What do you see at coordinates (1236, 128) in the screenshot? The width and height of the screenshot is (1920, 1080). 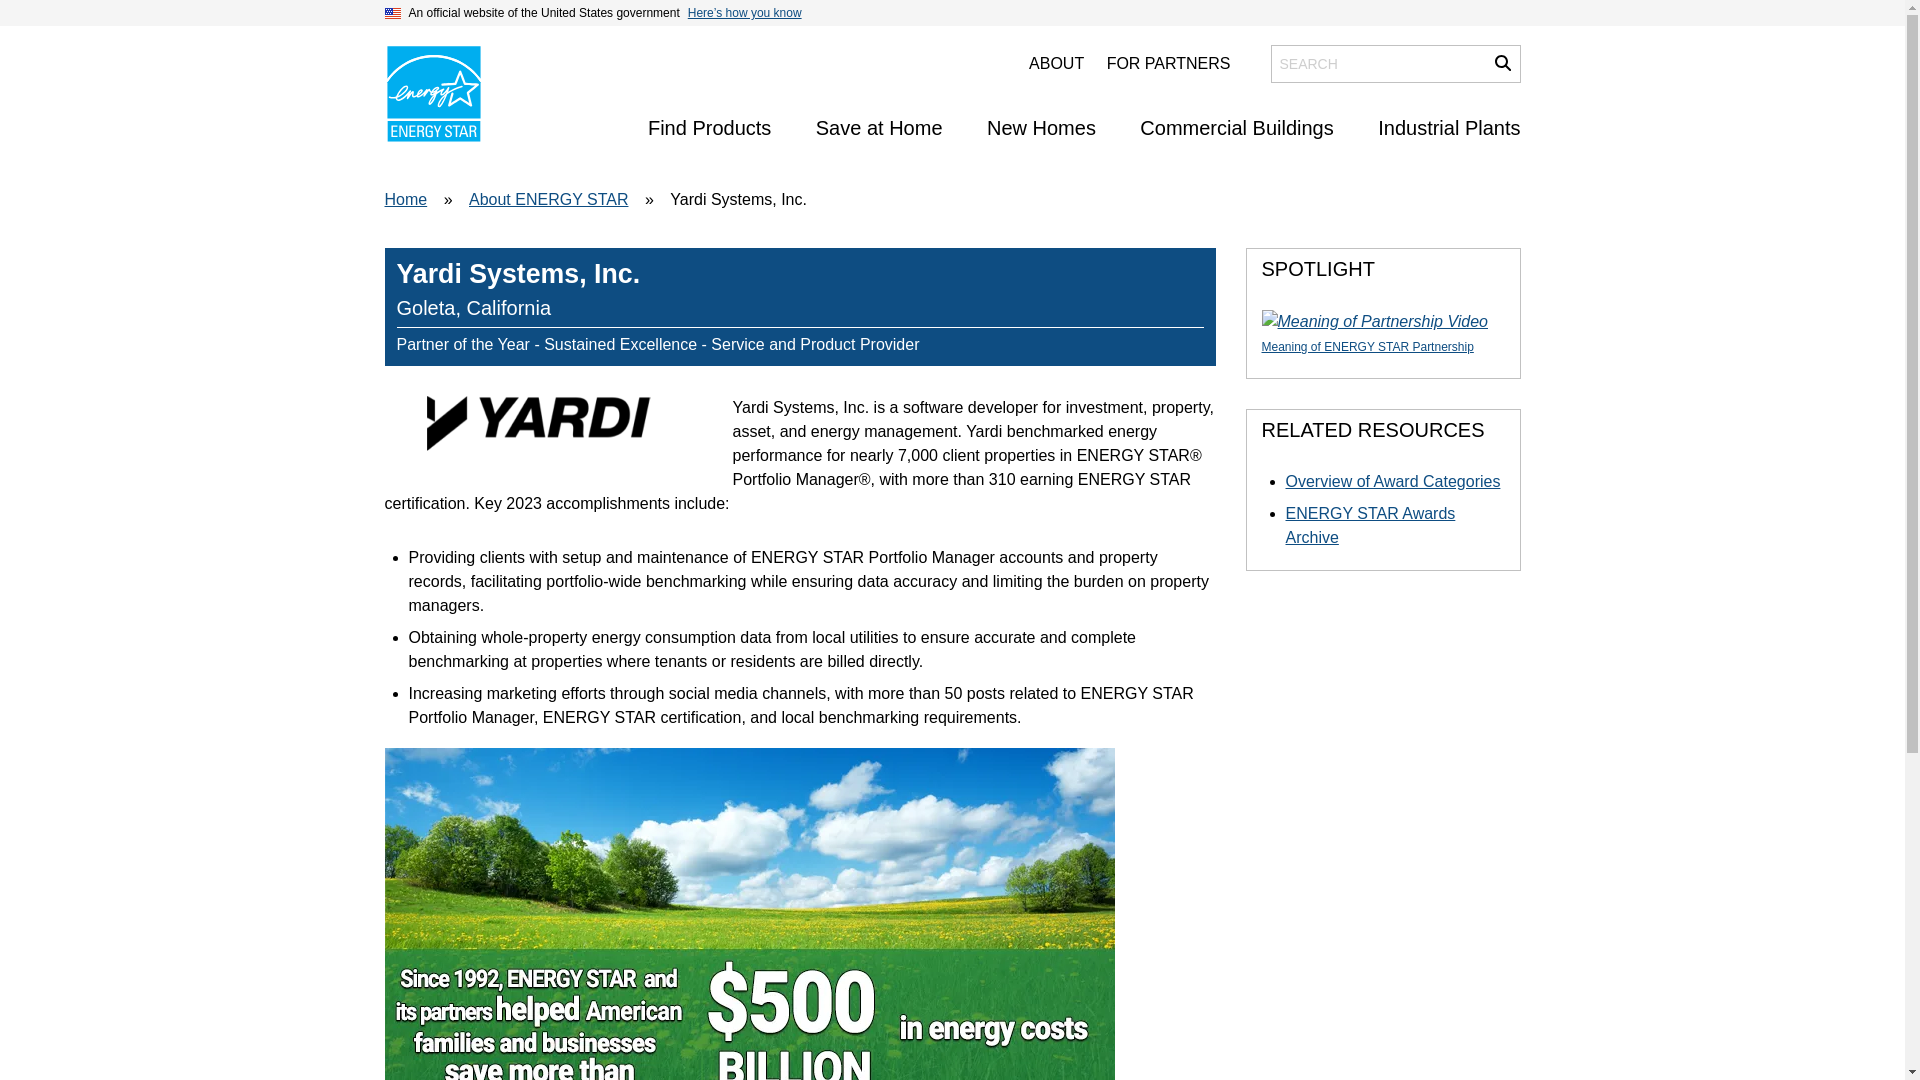 I see `Commercial Buildings` at bounding box center [1236, 128].